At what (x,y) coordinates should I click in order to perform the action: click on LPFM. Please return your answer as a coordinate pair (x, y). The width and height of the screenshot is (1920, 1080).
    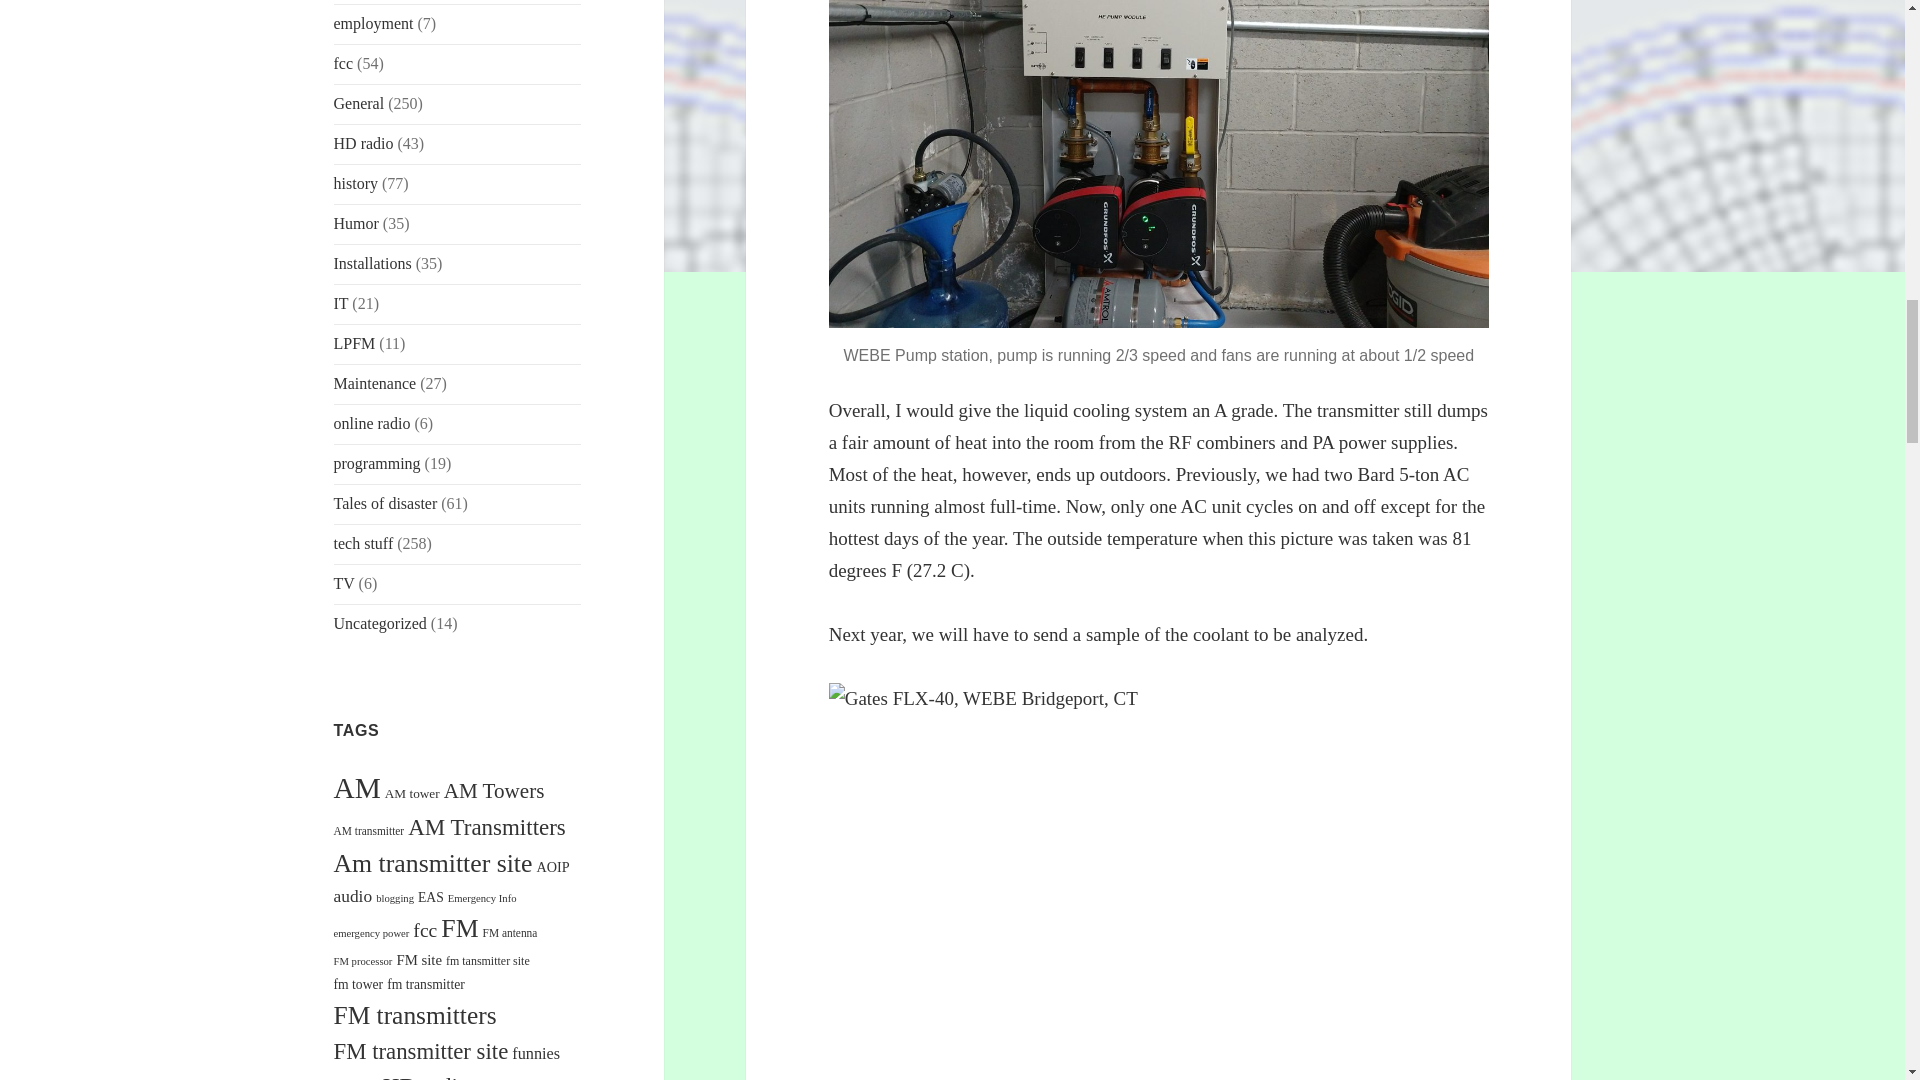
    Looking at the image, I should click on (355, 343).